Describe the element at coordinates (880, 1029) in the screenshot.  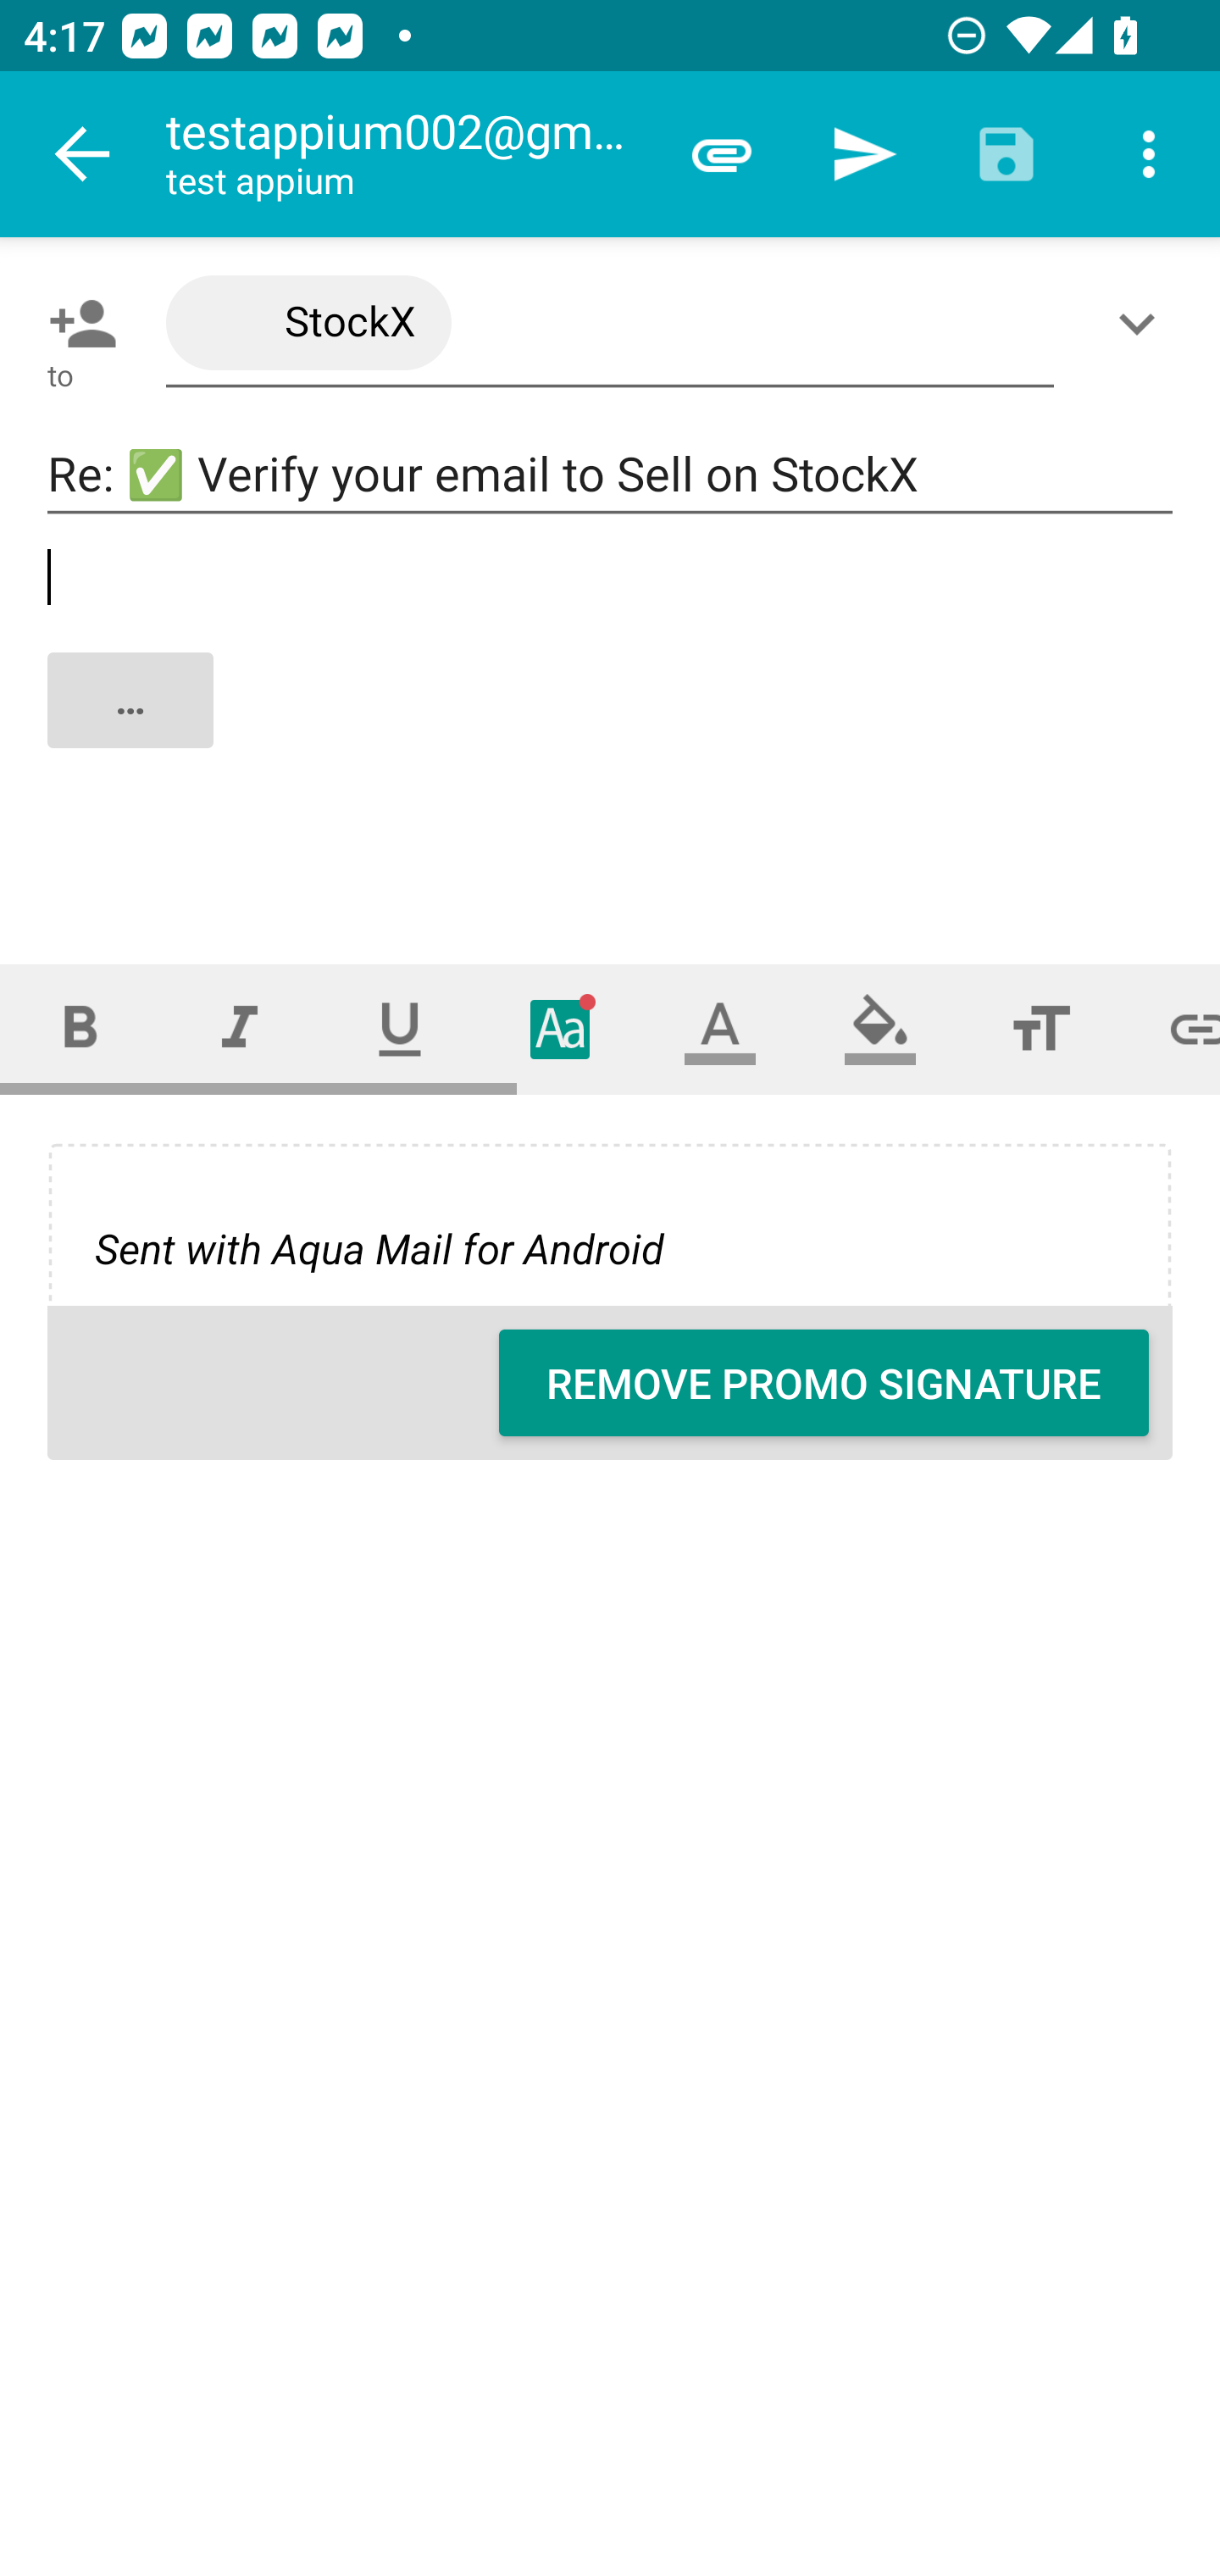
I see `Fill color` at that location.